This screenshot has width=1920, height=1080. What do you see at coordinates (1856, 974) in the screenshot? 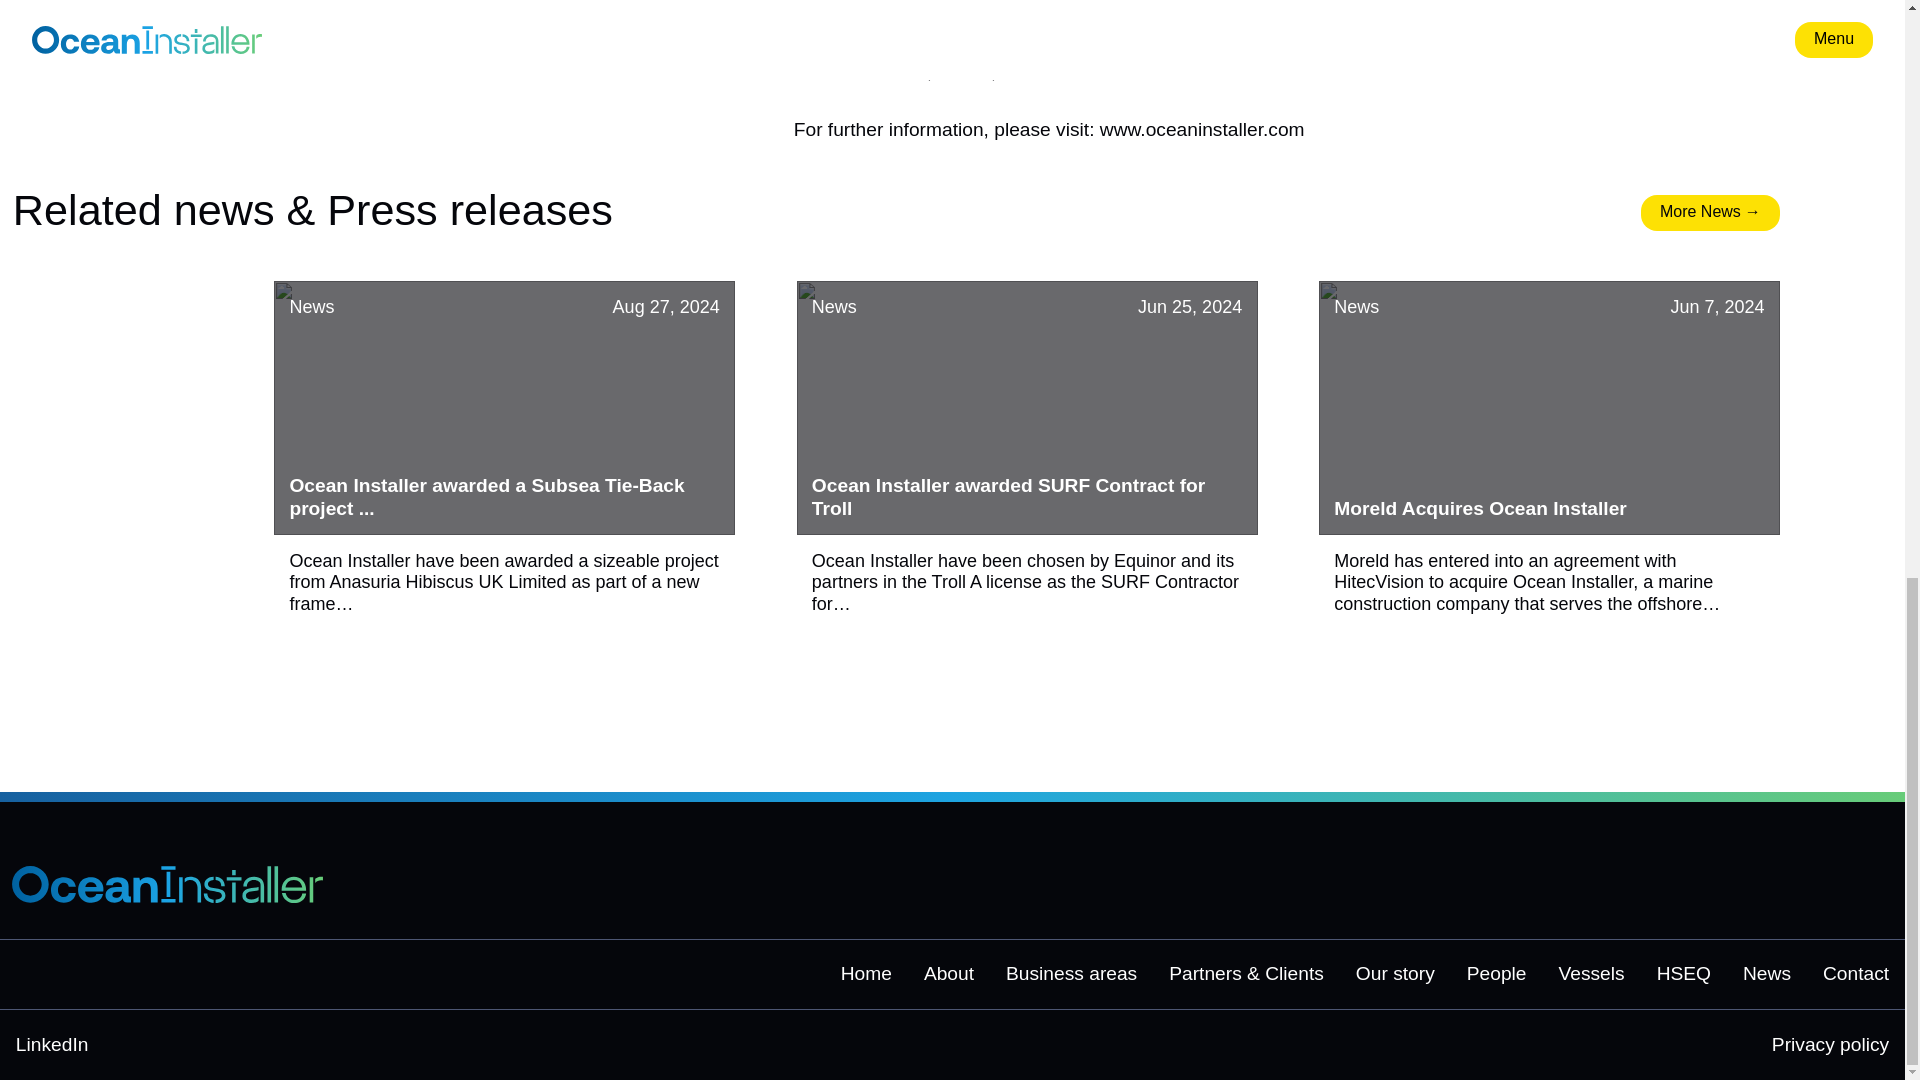
I see `Contact` at bounding box center [1856, 974].